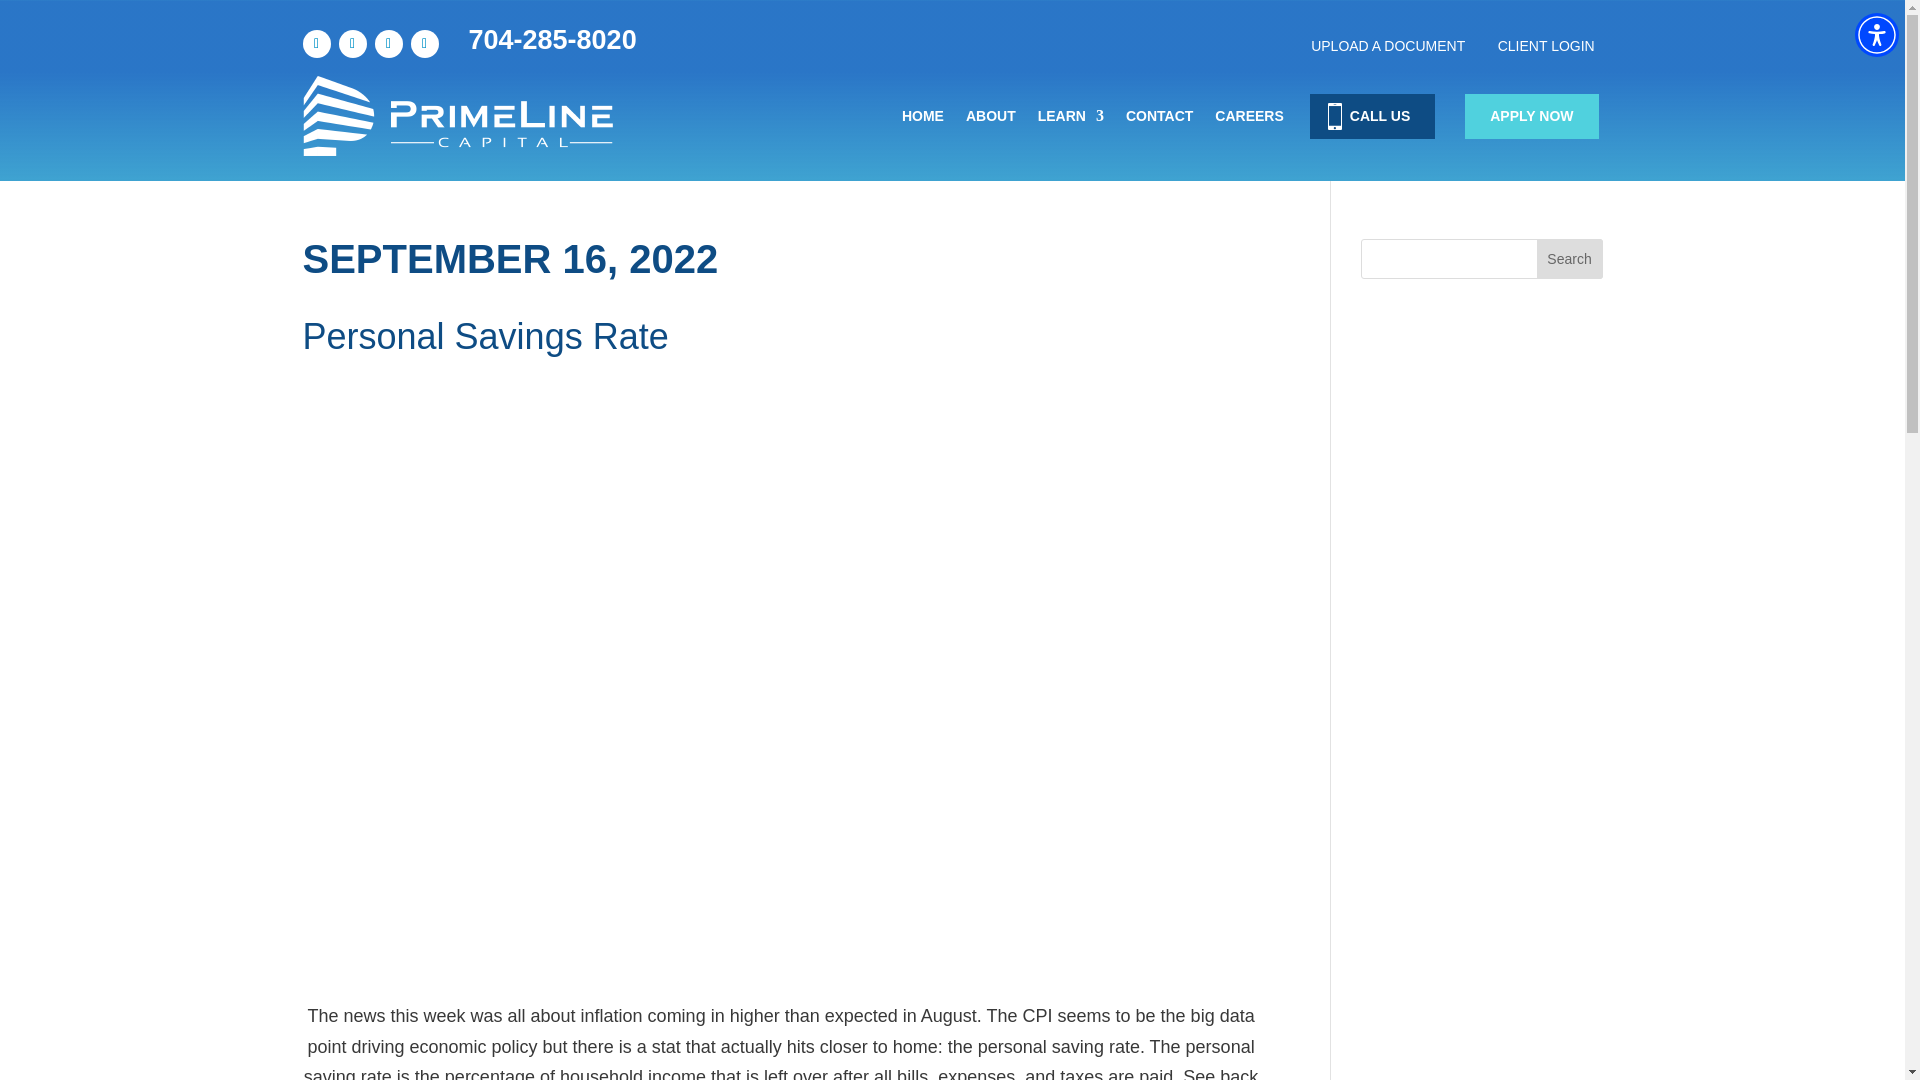 The width and height of the screenshot is (1920, 1080). Describe the element at coordinates (923, 116) in the screenshot. I see `HOME` at that location.